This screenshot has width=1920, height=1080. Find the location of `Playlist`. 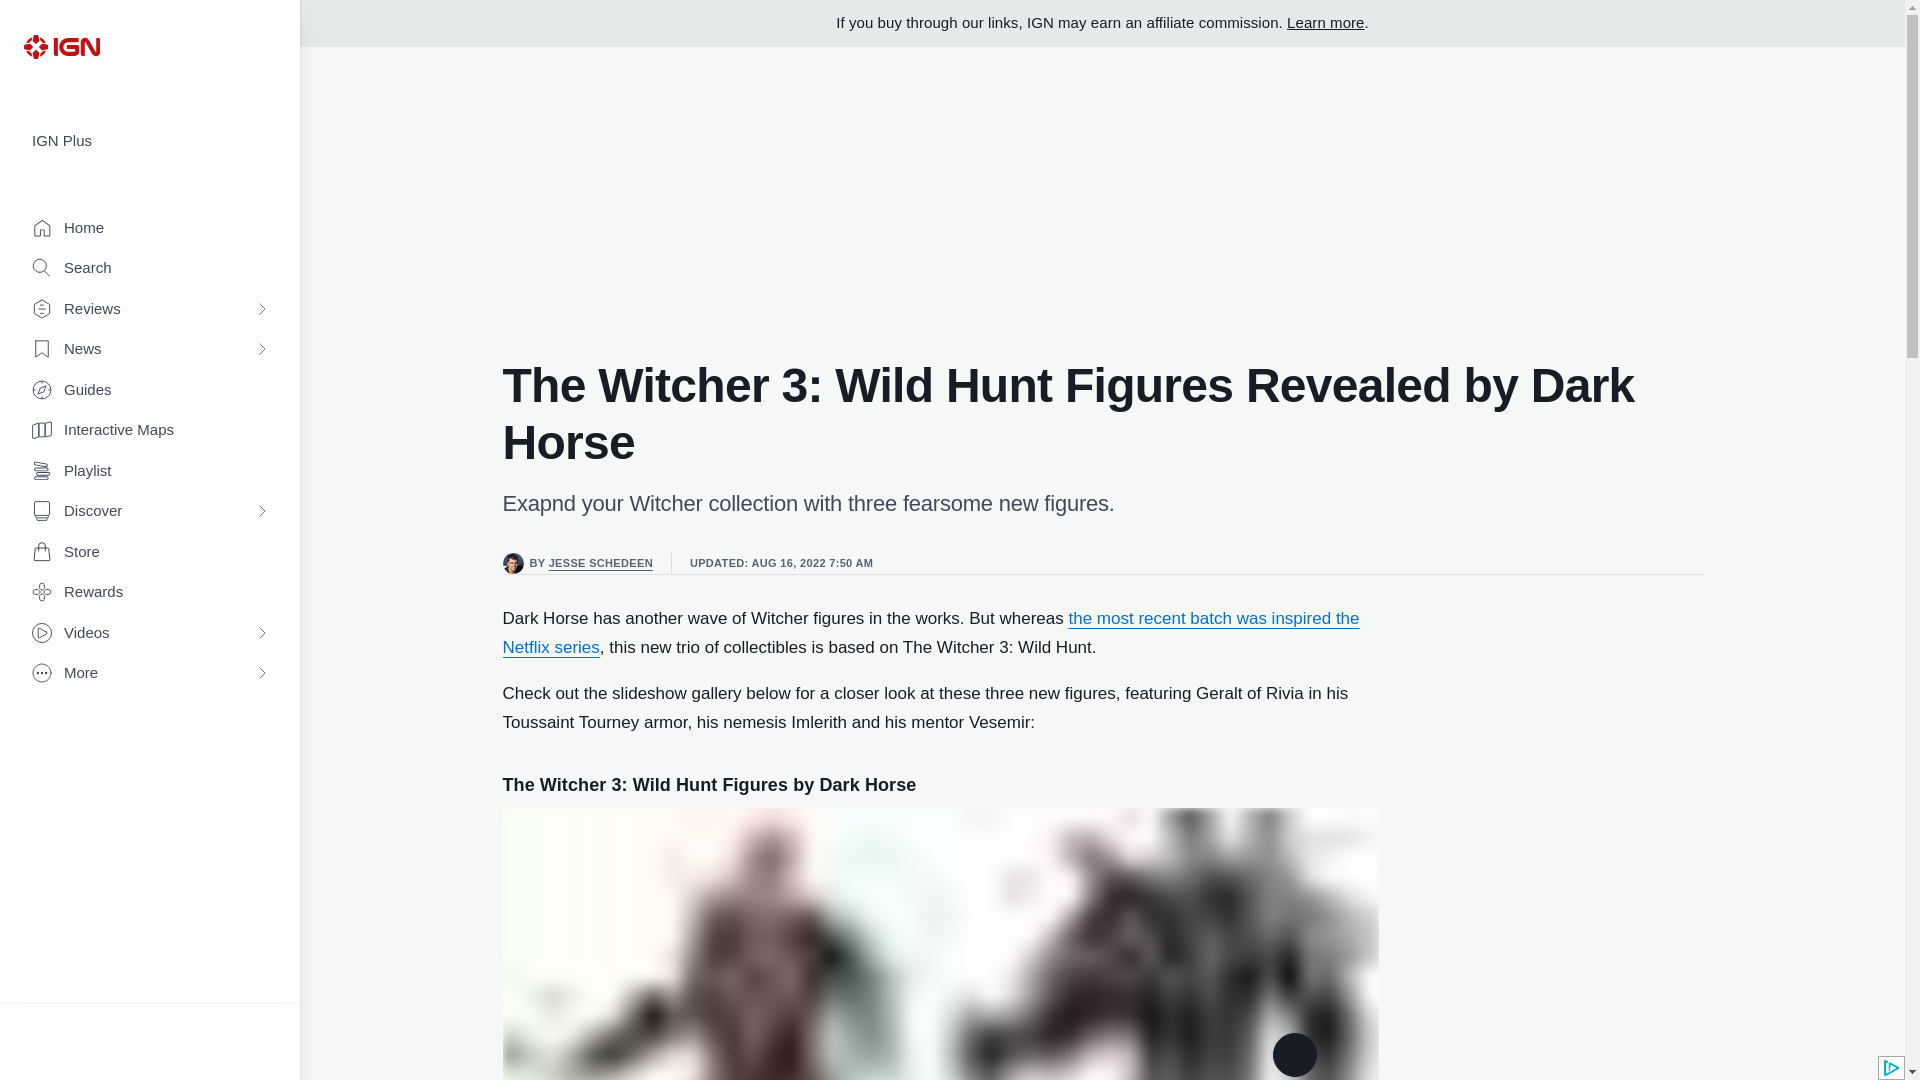

Playlist is located at coordinates (150, 472).